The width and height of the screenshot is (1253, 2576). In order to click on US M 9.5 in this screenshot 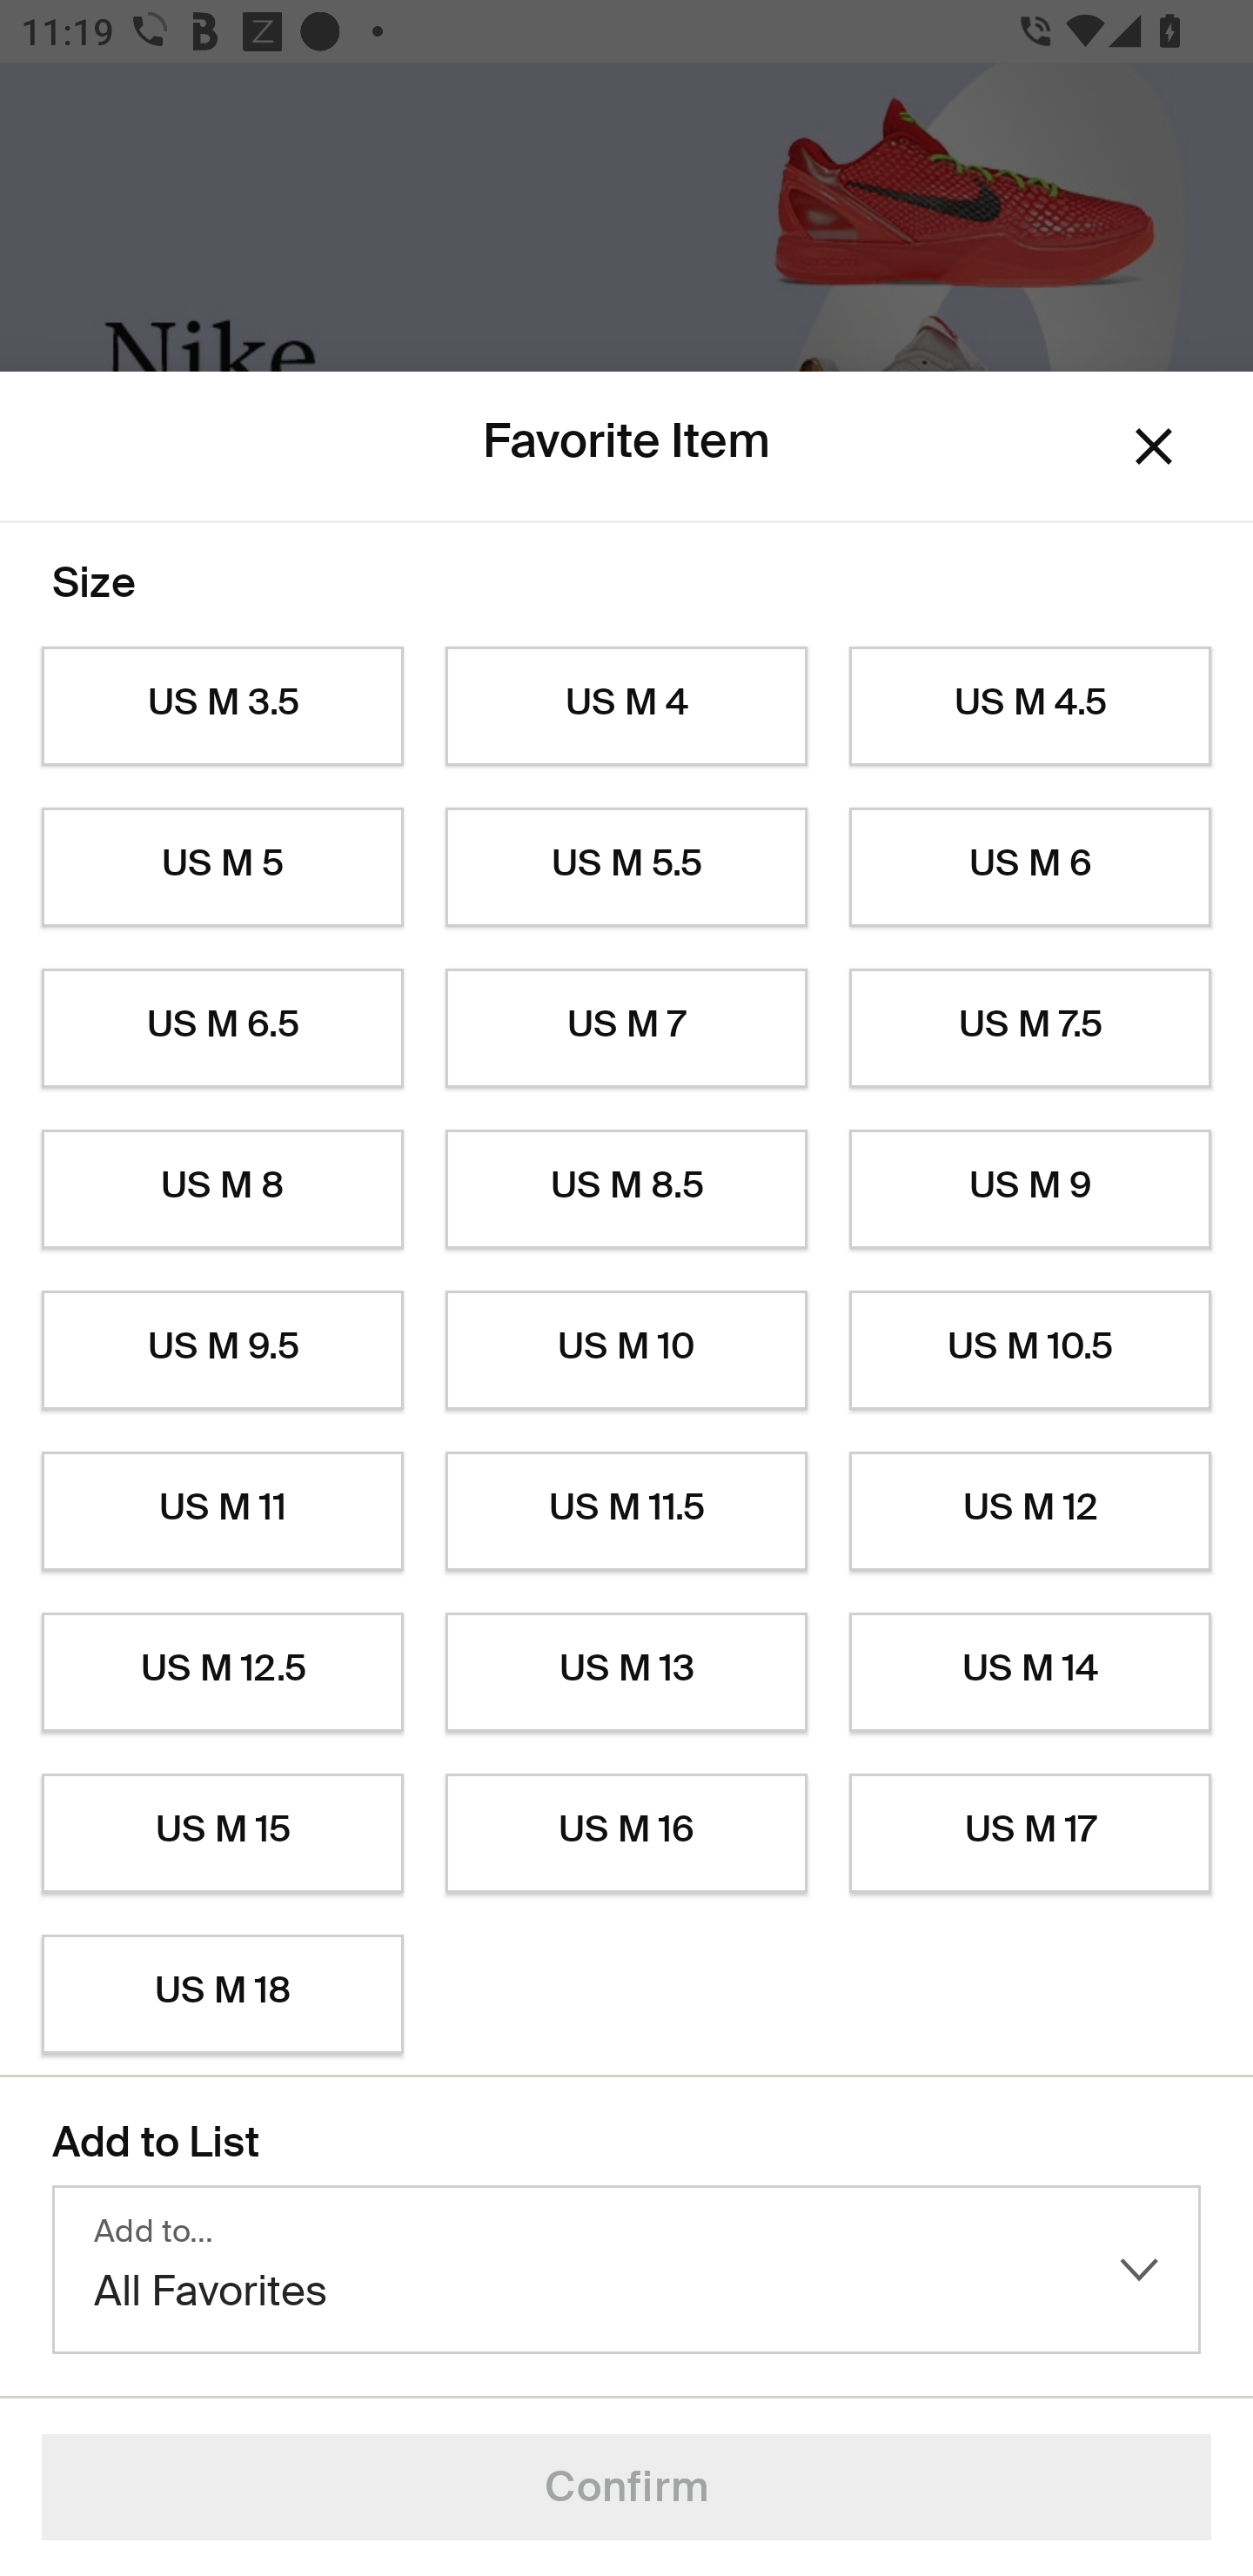, I will do `click(222, 1351)`.